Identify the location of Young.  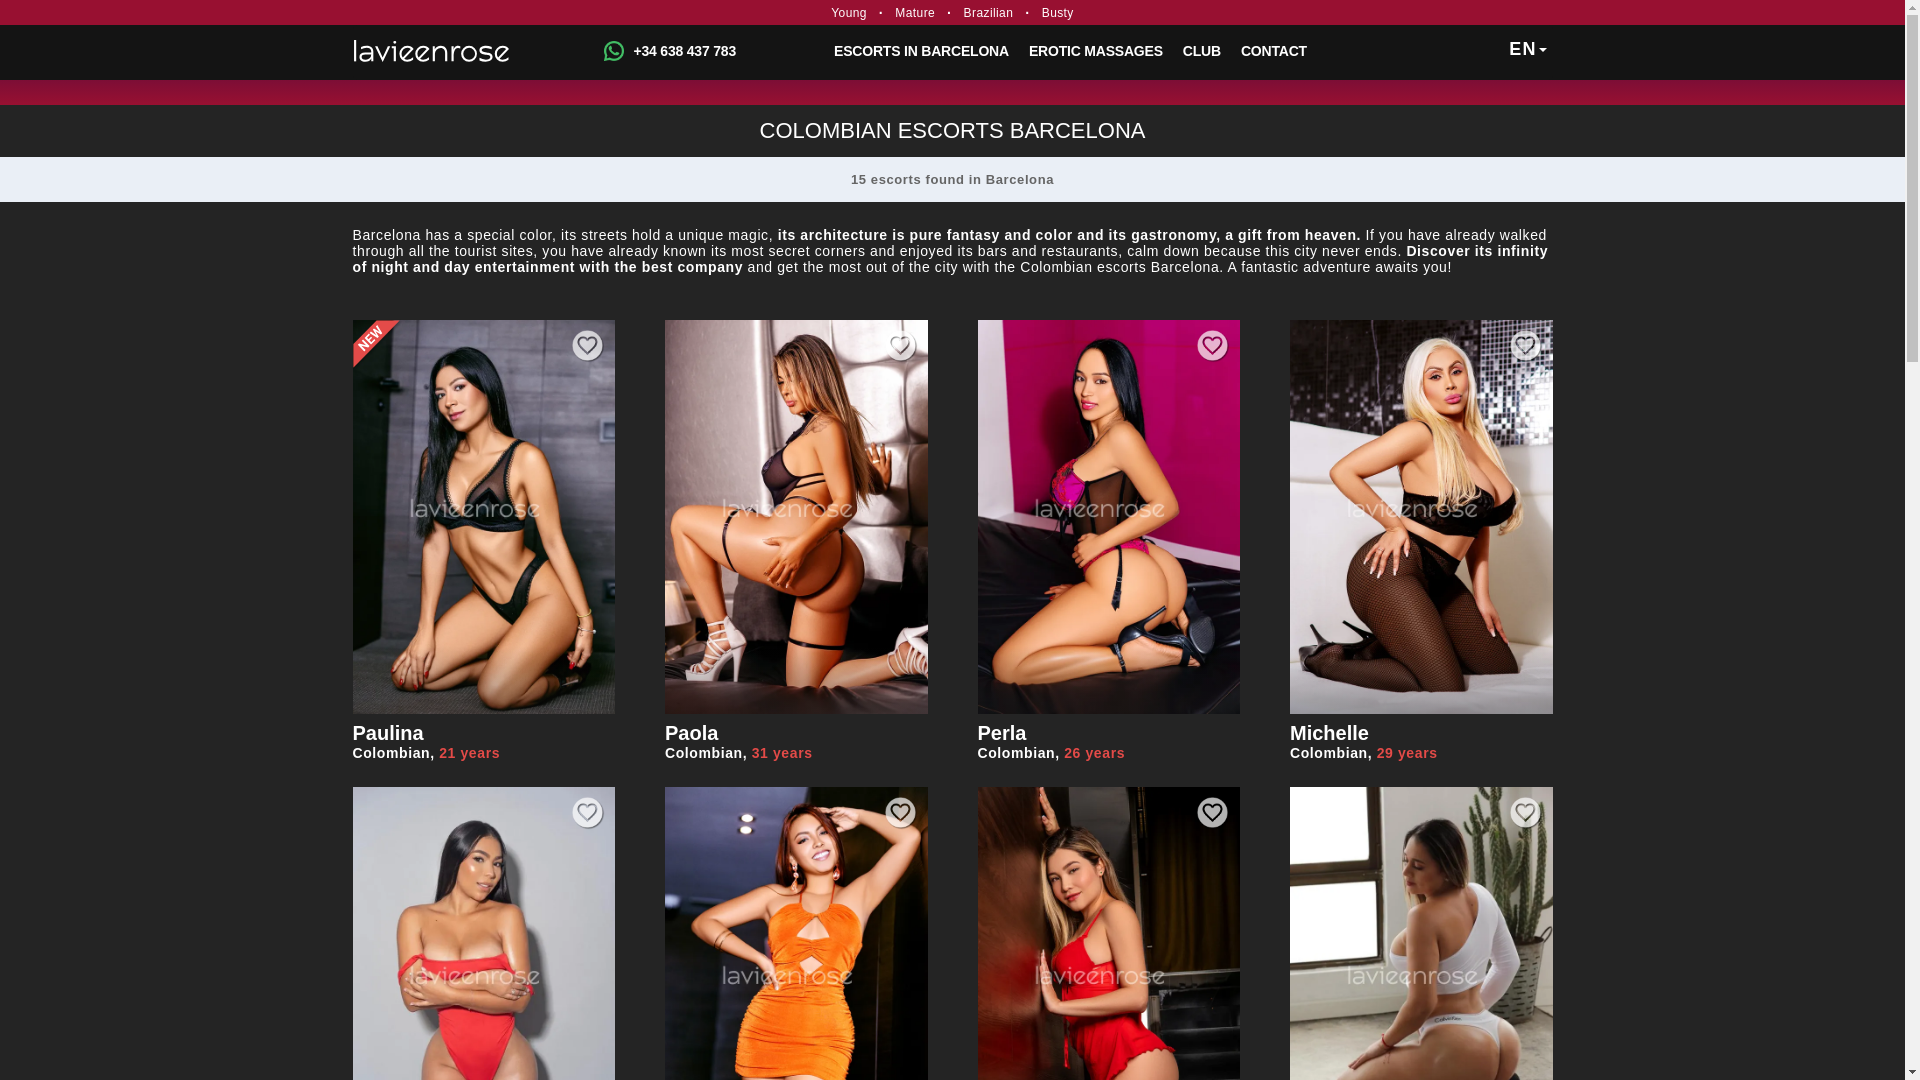
(921, 50).